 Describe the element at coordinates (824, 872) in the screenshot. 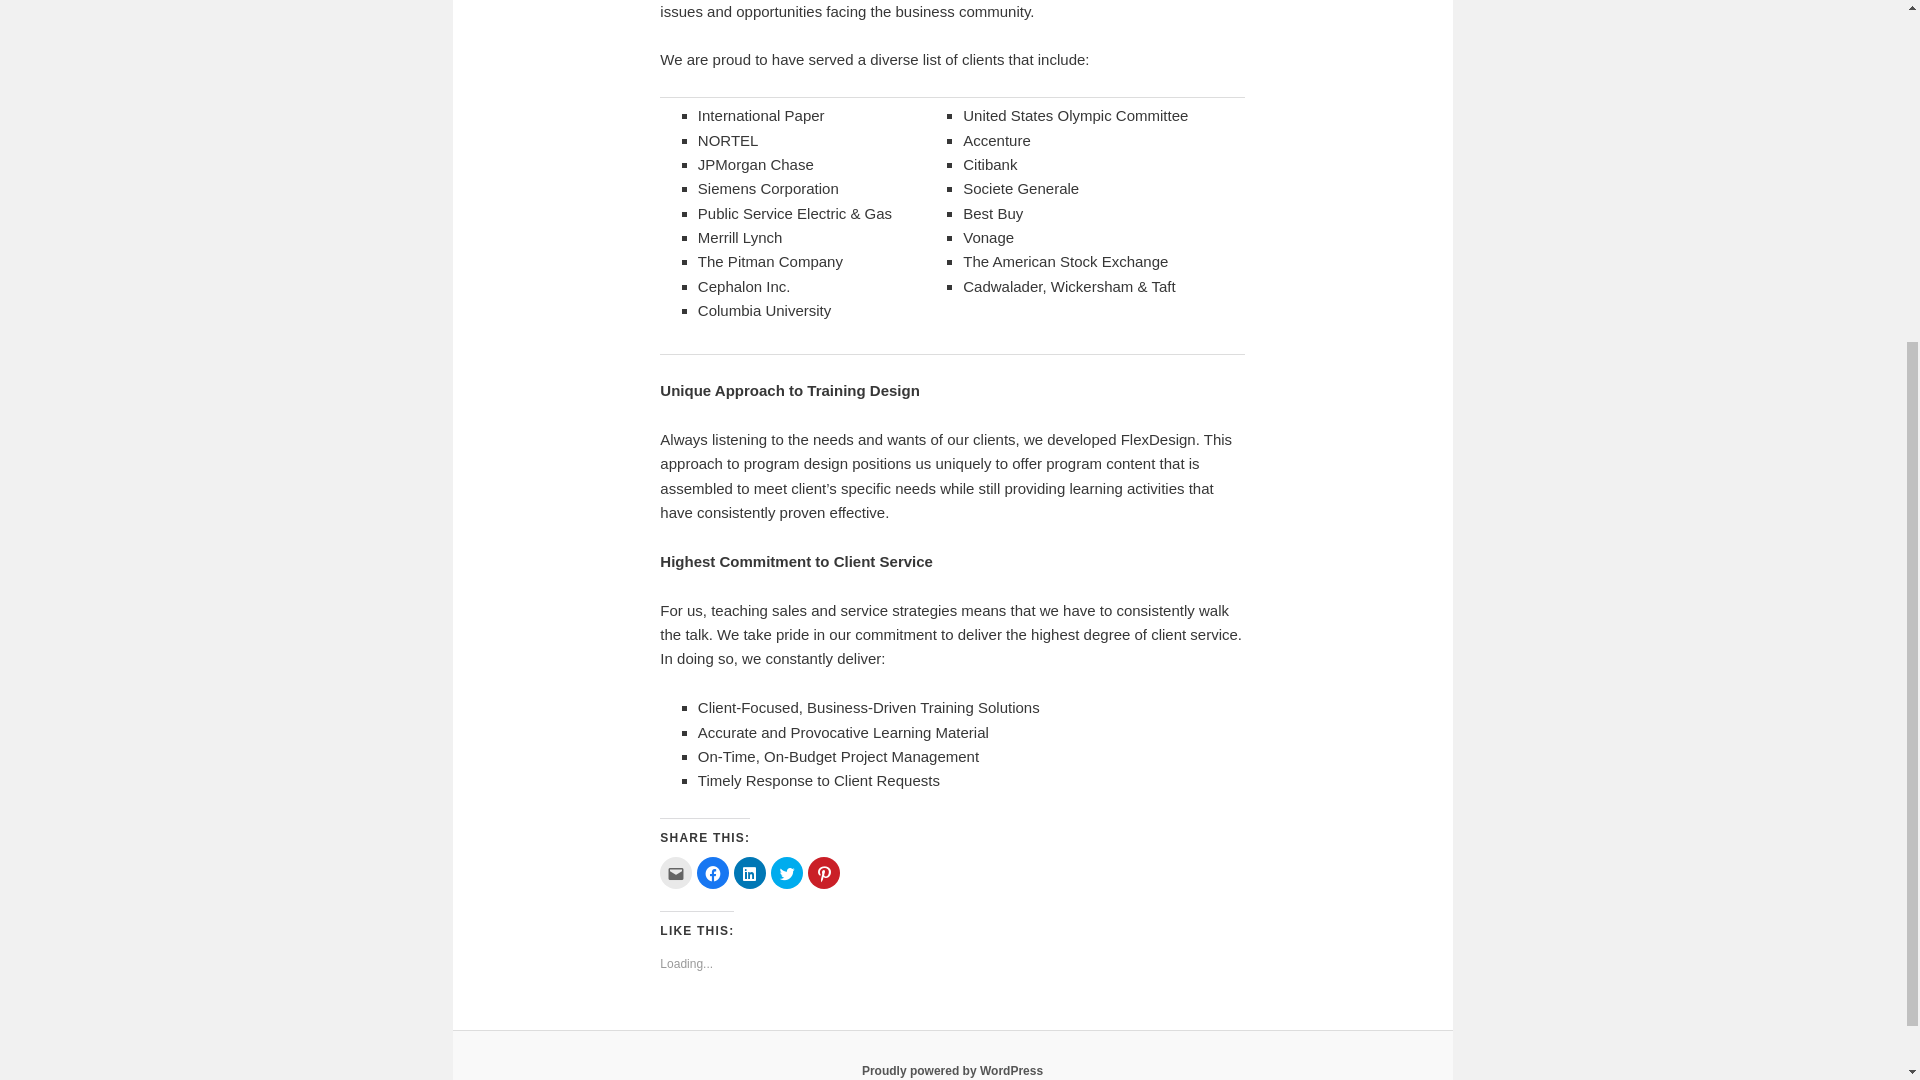

I see `Click to share on Pinterest` at that location.